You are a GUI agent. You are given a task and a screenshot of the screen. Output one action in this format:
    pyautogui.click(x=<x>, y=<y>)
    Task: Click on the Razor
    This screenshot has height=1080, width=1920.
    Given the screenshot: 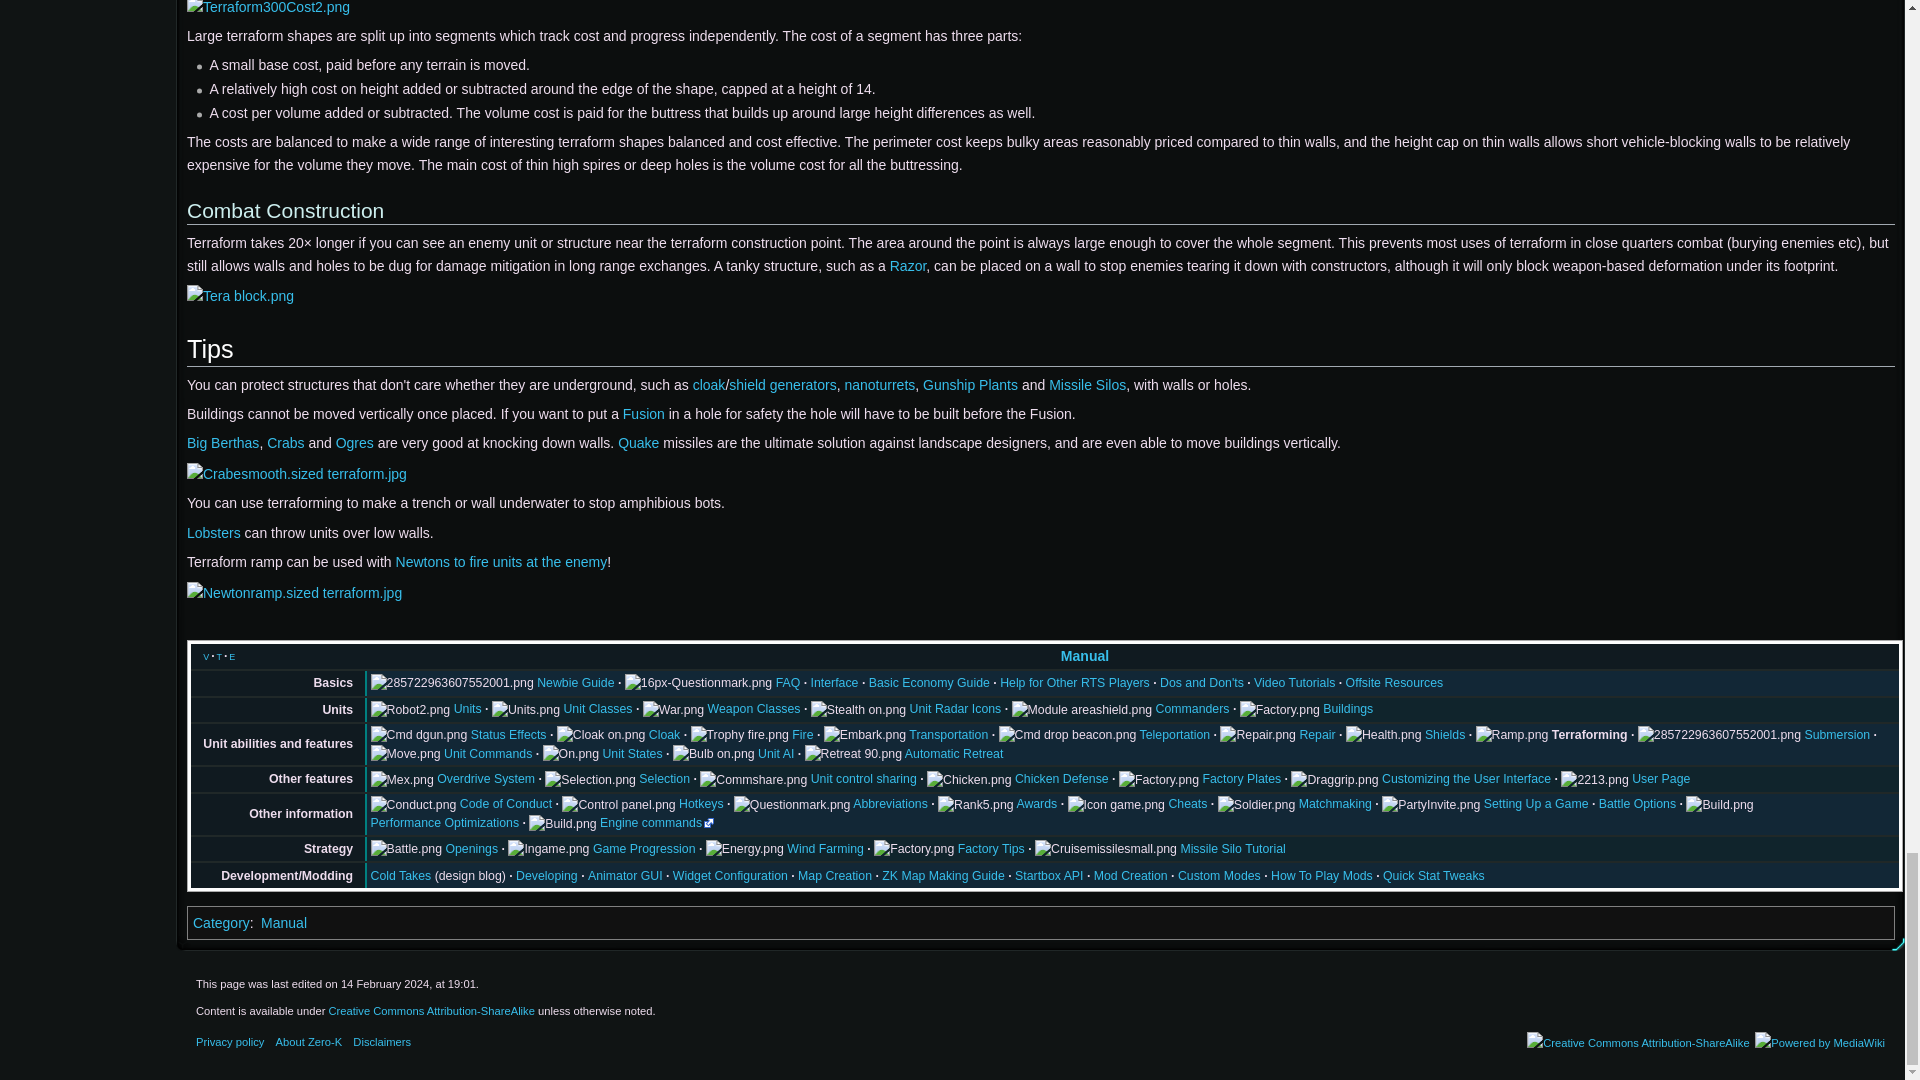 What is the action you would take?
    pyautogui.click(x=908, y=266)
    